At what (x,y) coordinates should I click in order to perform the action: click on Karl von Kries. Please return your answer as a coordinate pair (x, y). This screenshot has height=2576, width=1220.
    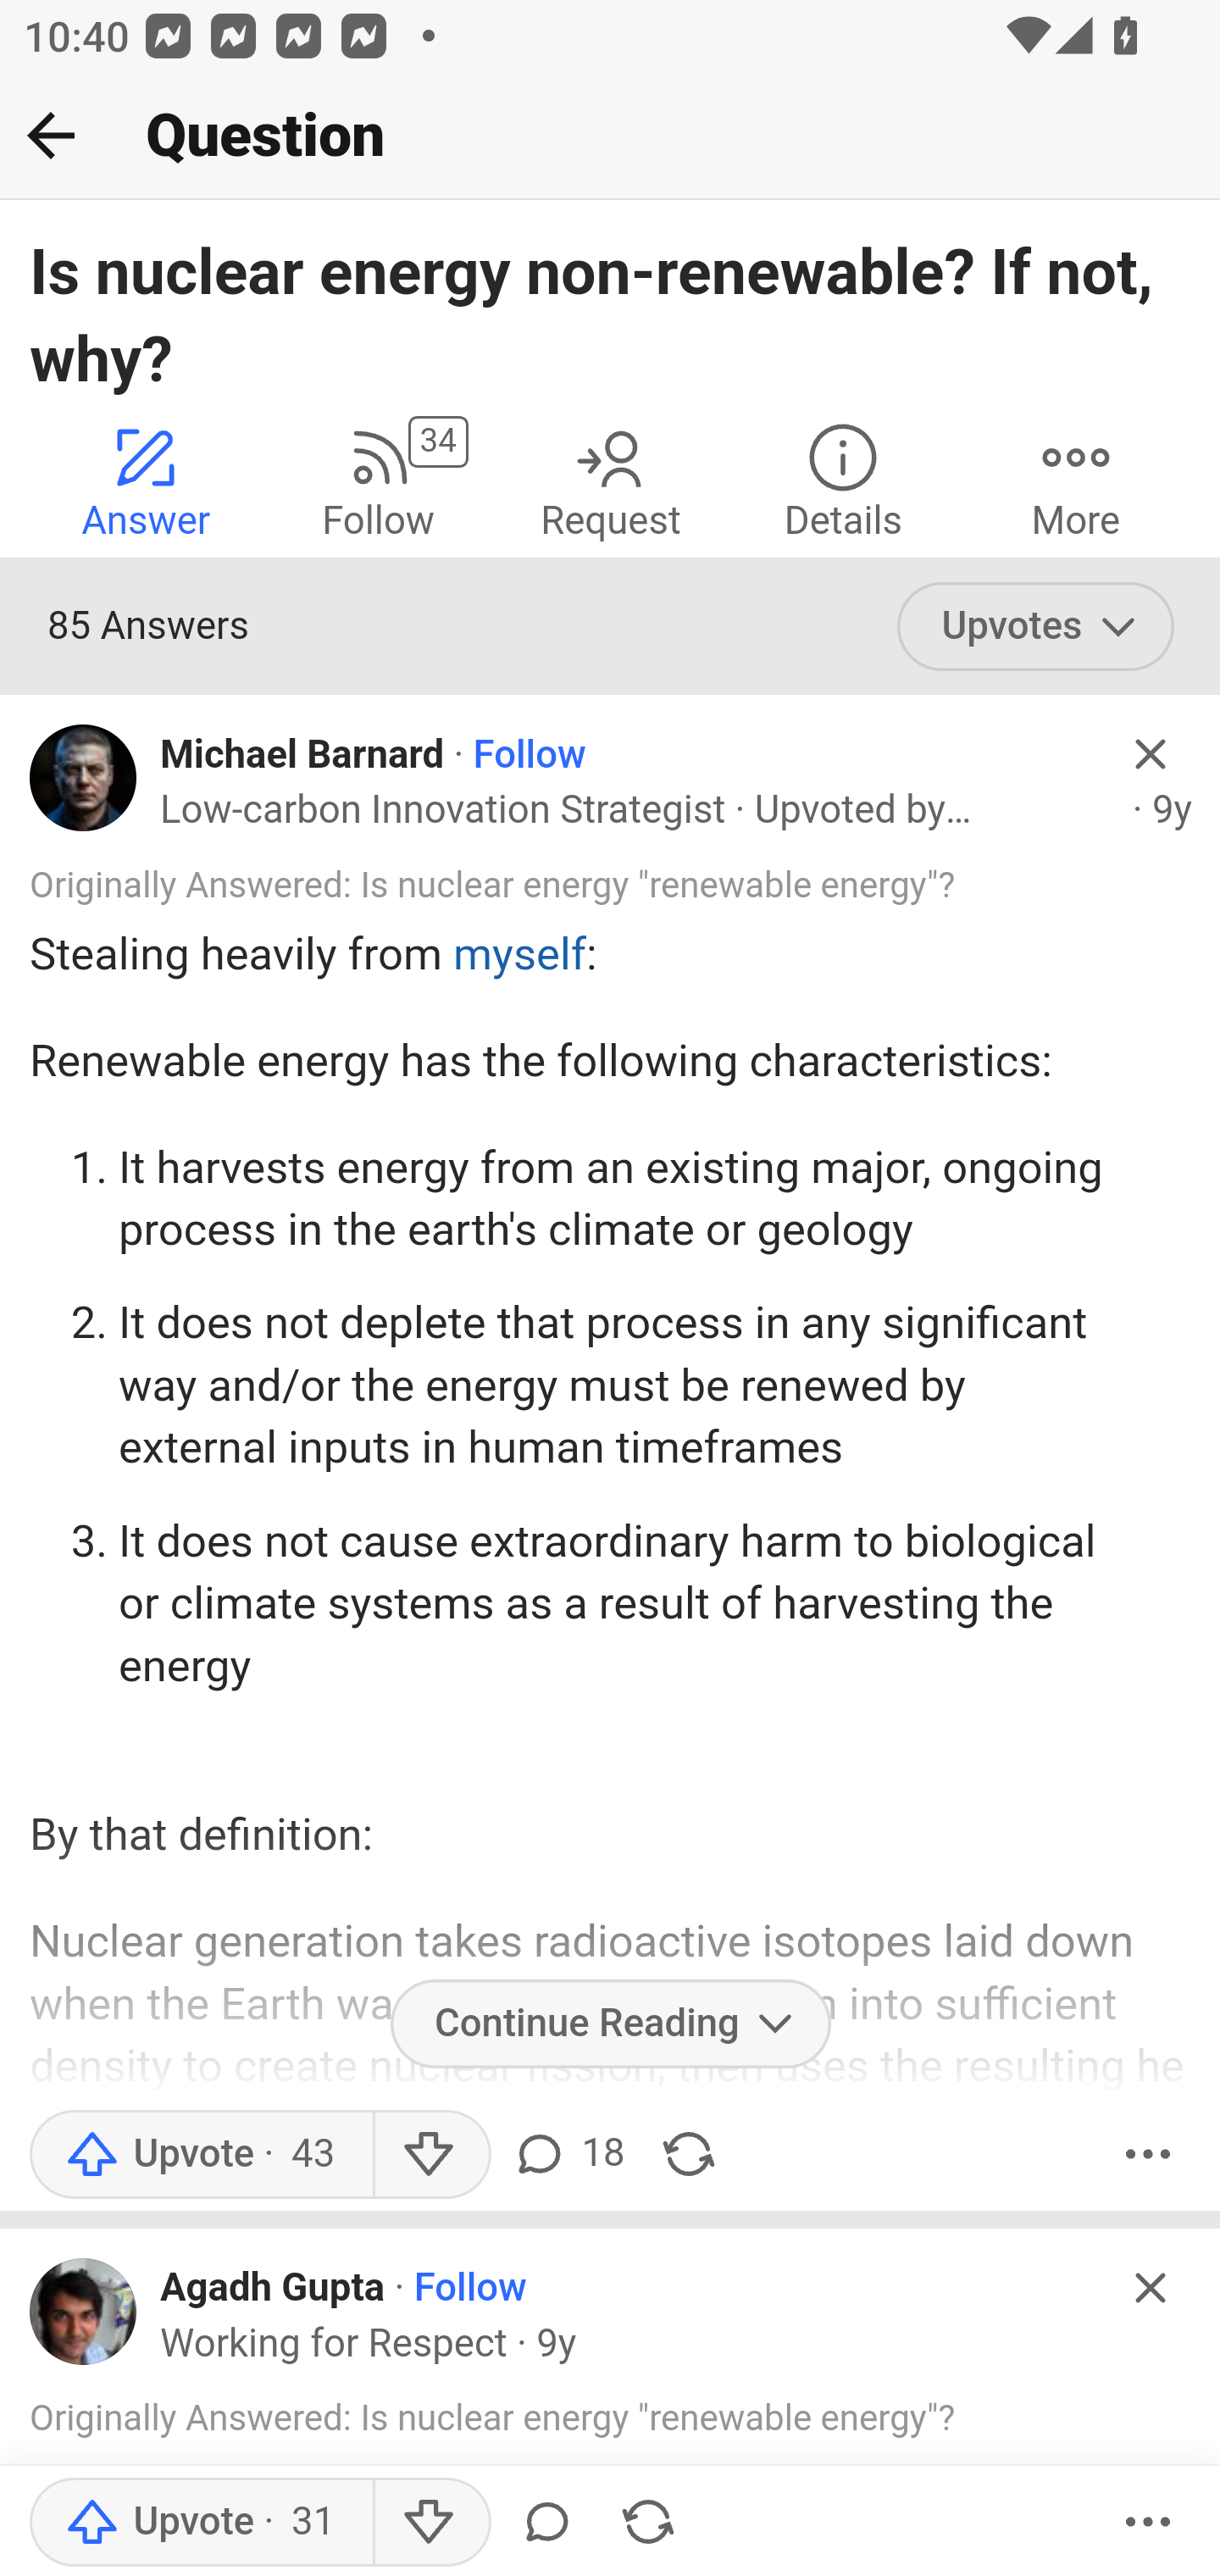
    Looking at the image, I should click on (278, 863).